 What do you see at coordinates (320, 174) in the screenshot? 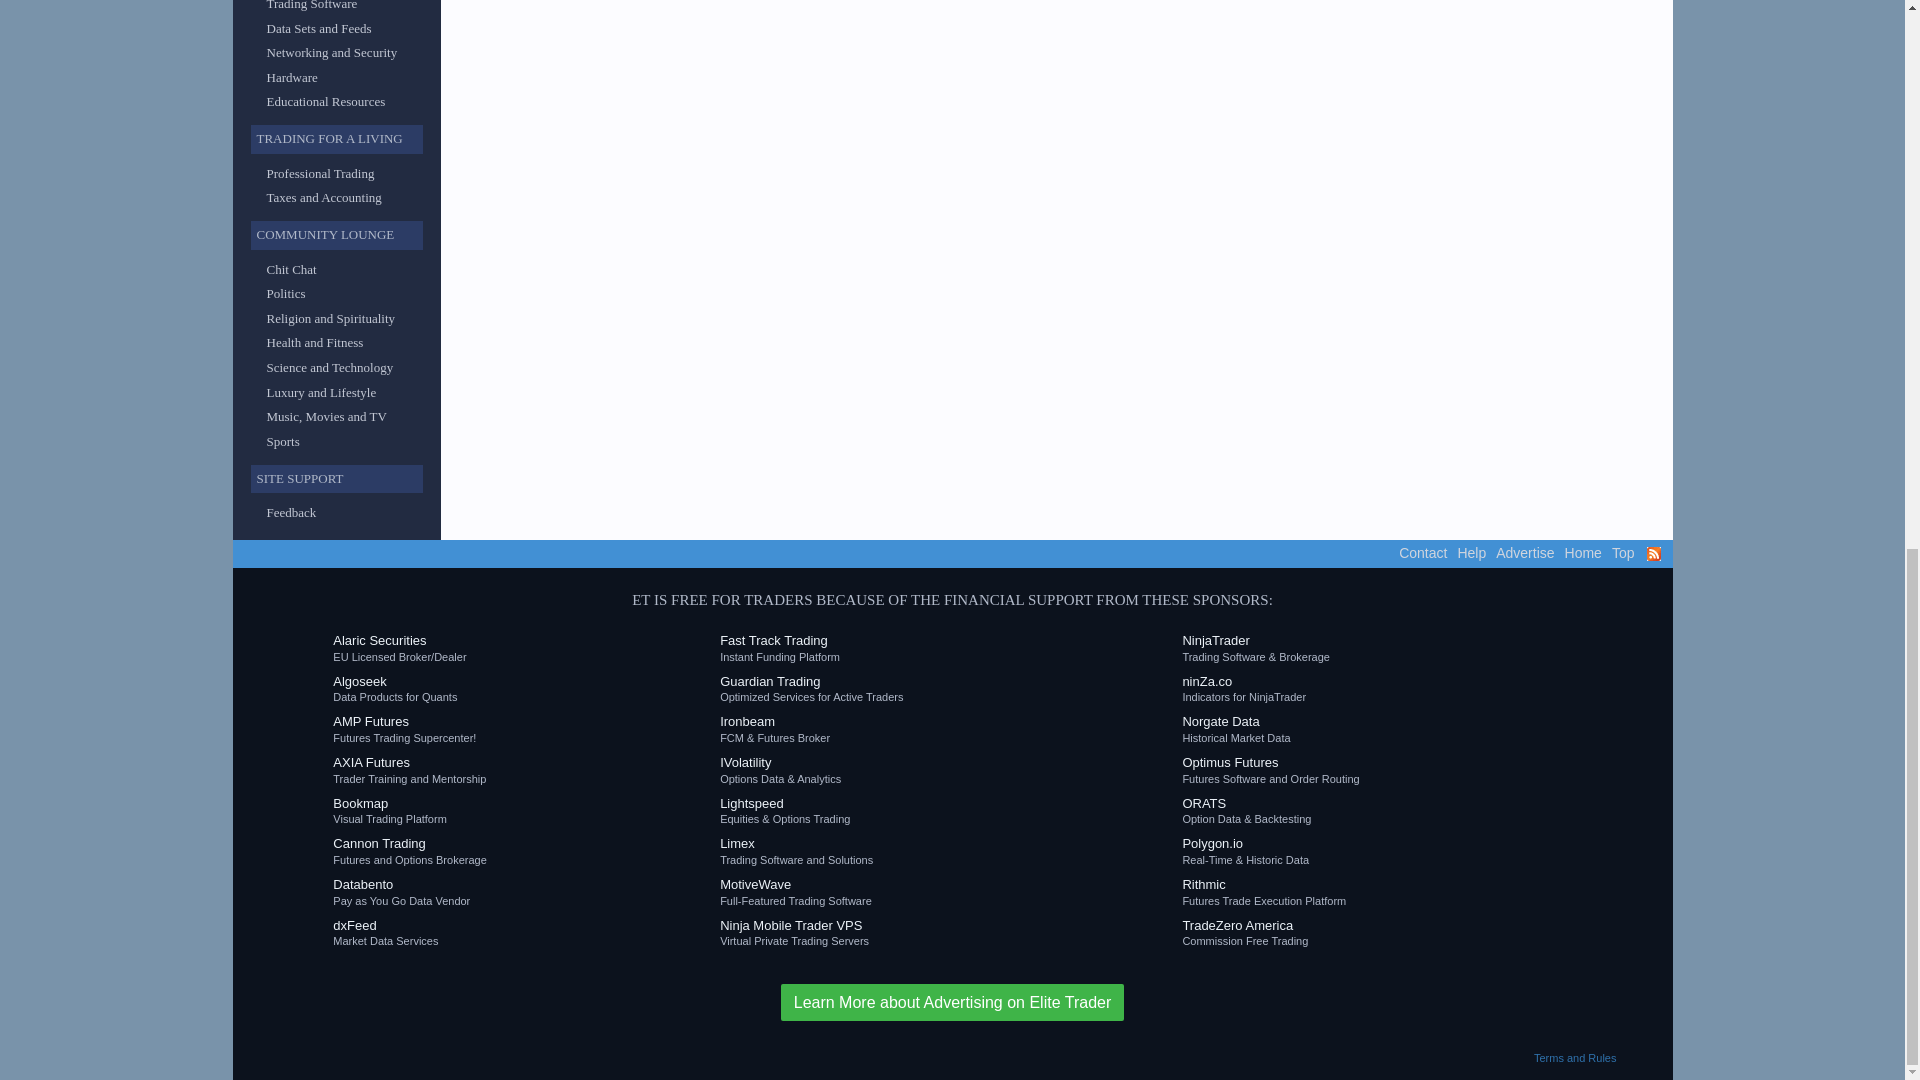
I see `Professional Trading` at bounding box center [320, 174].